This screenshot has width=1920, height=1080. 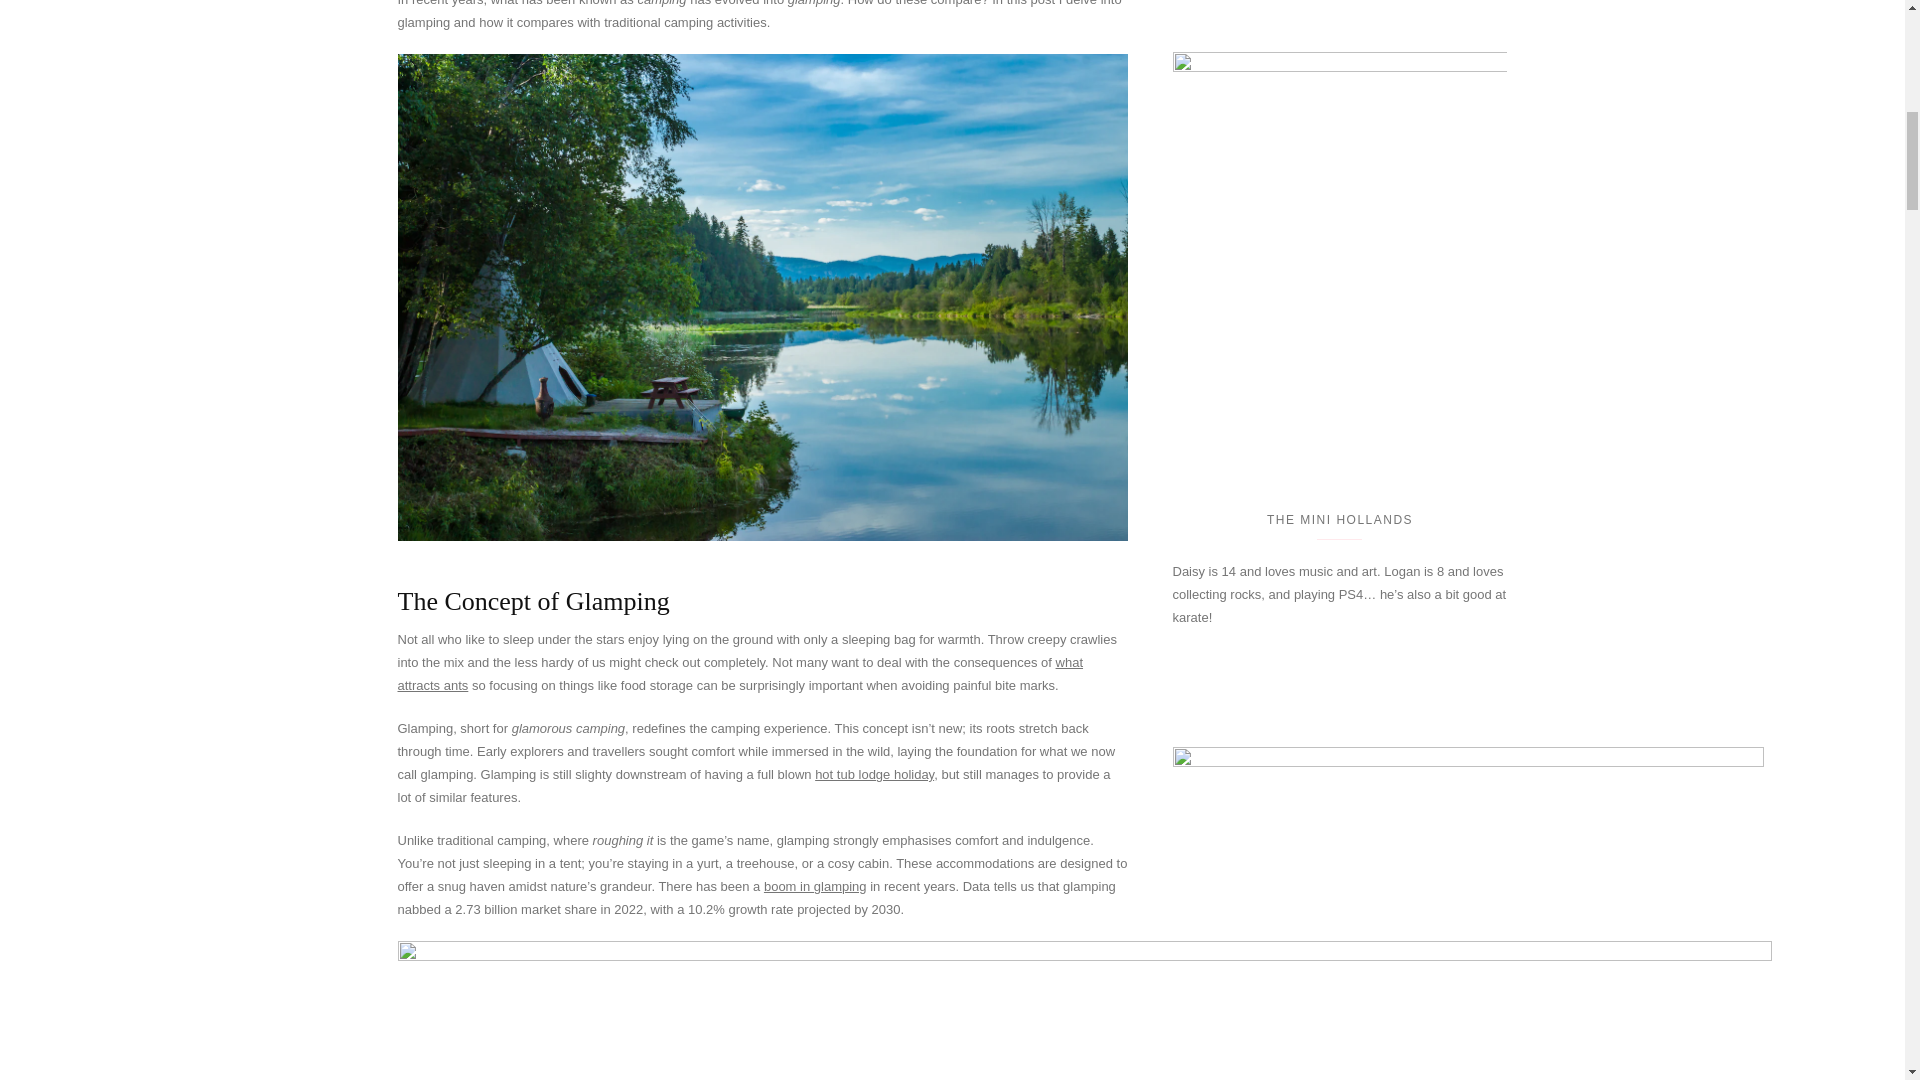 What do you see at coordinates (874, 774) in the screenshot?
I see `hot tub lodge holiday` at bounding box center [874, 774].